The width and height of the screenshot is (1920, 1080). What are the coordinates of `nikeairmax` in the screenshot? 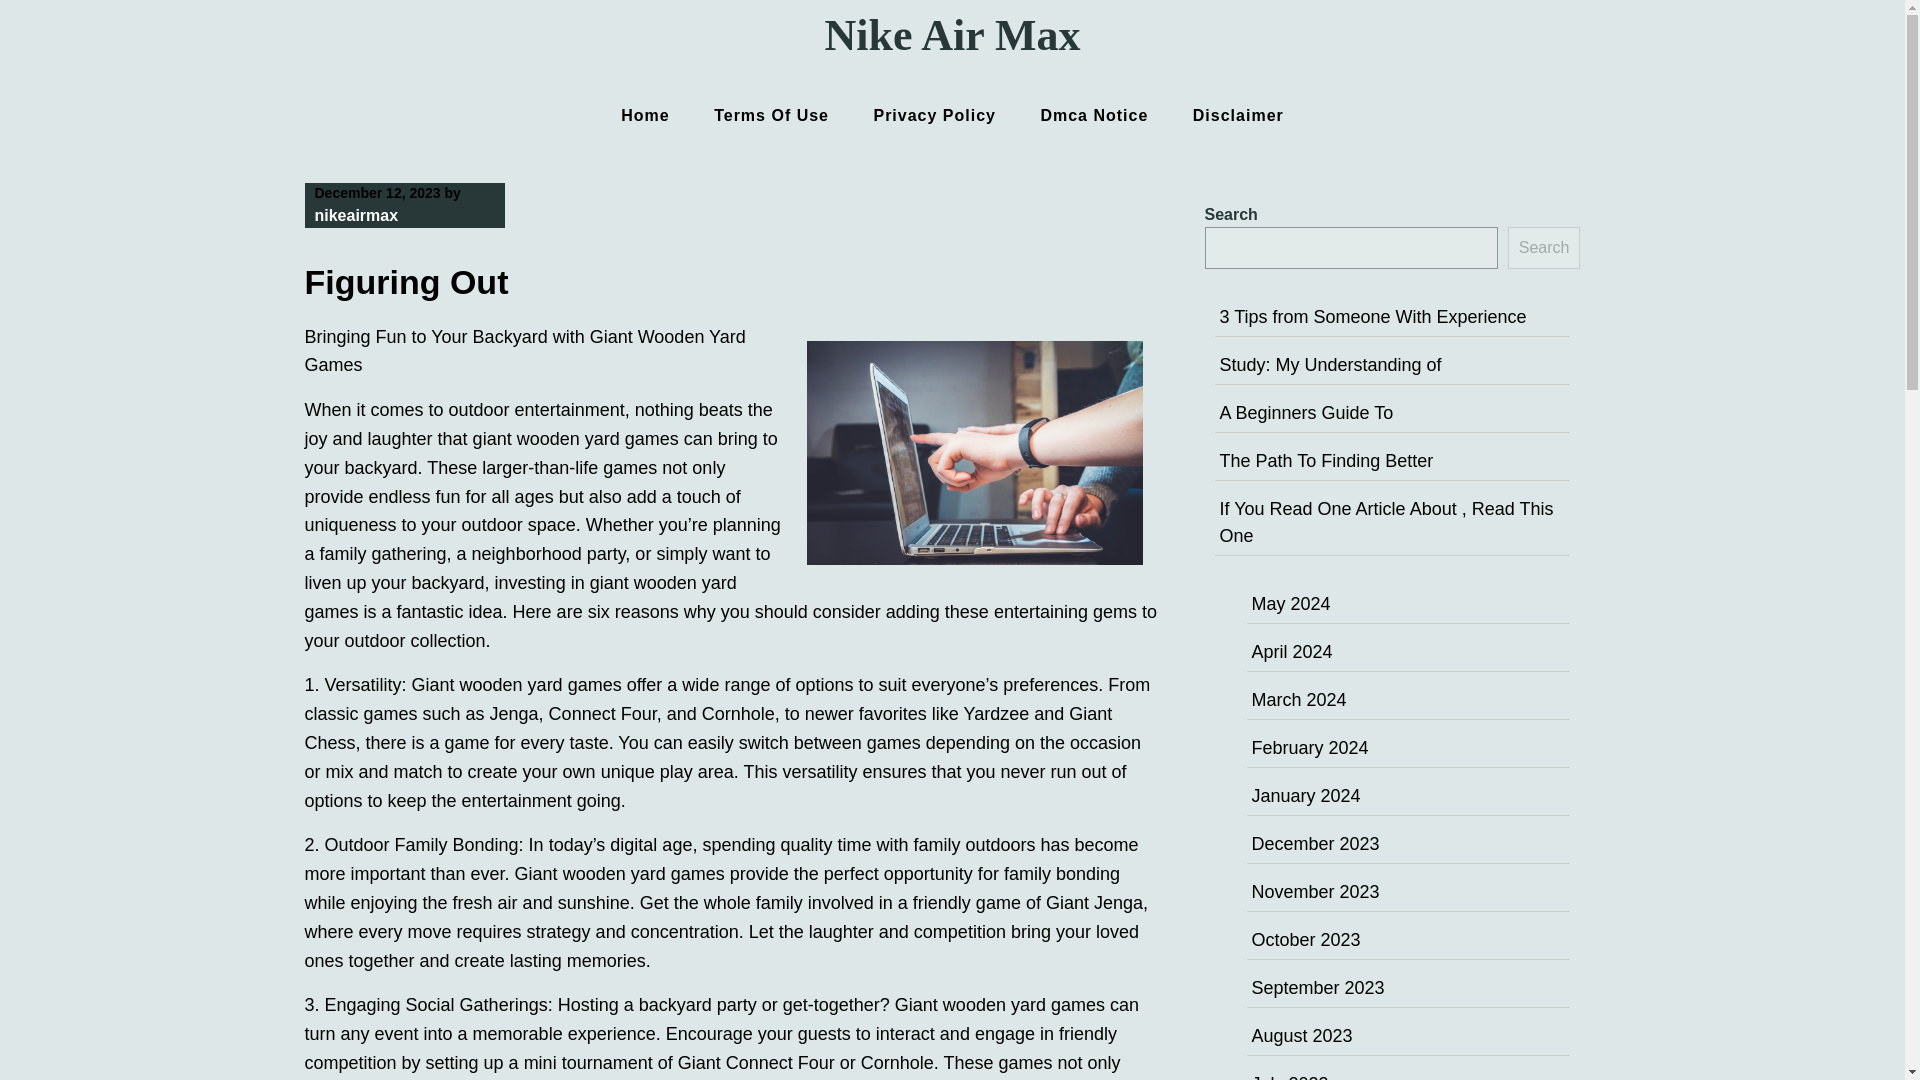 It's located at (356, 215).